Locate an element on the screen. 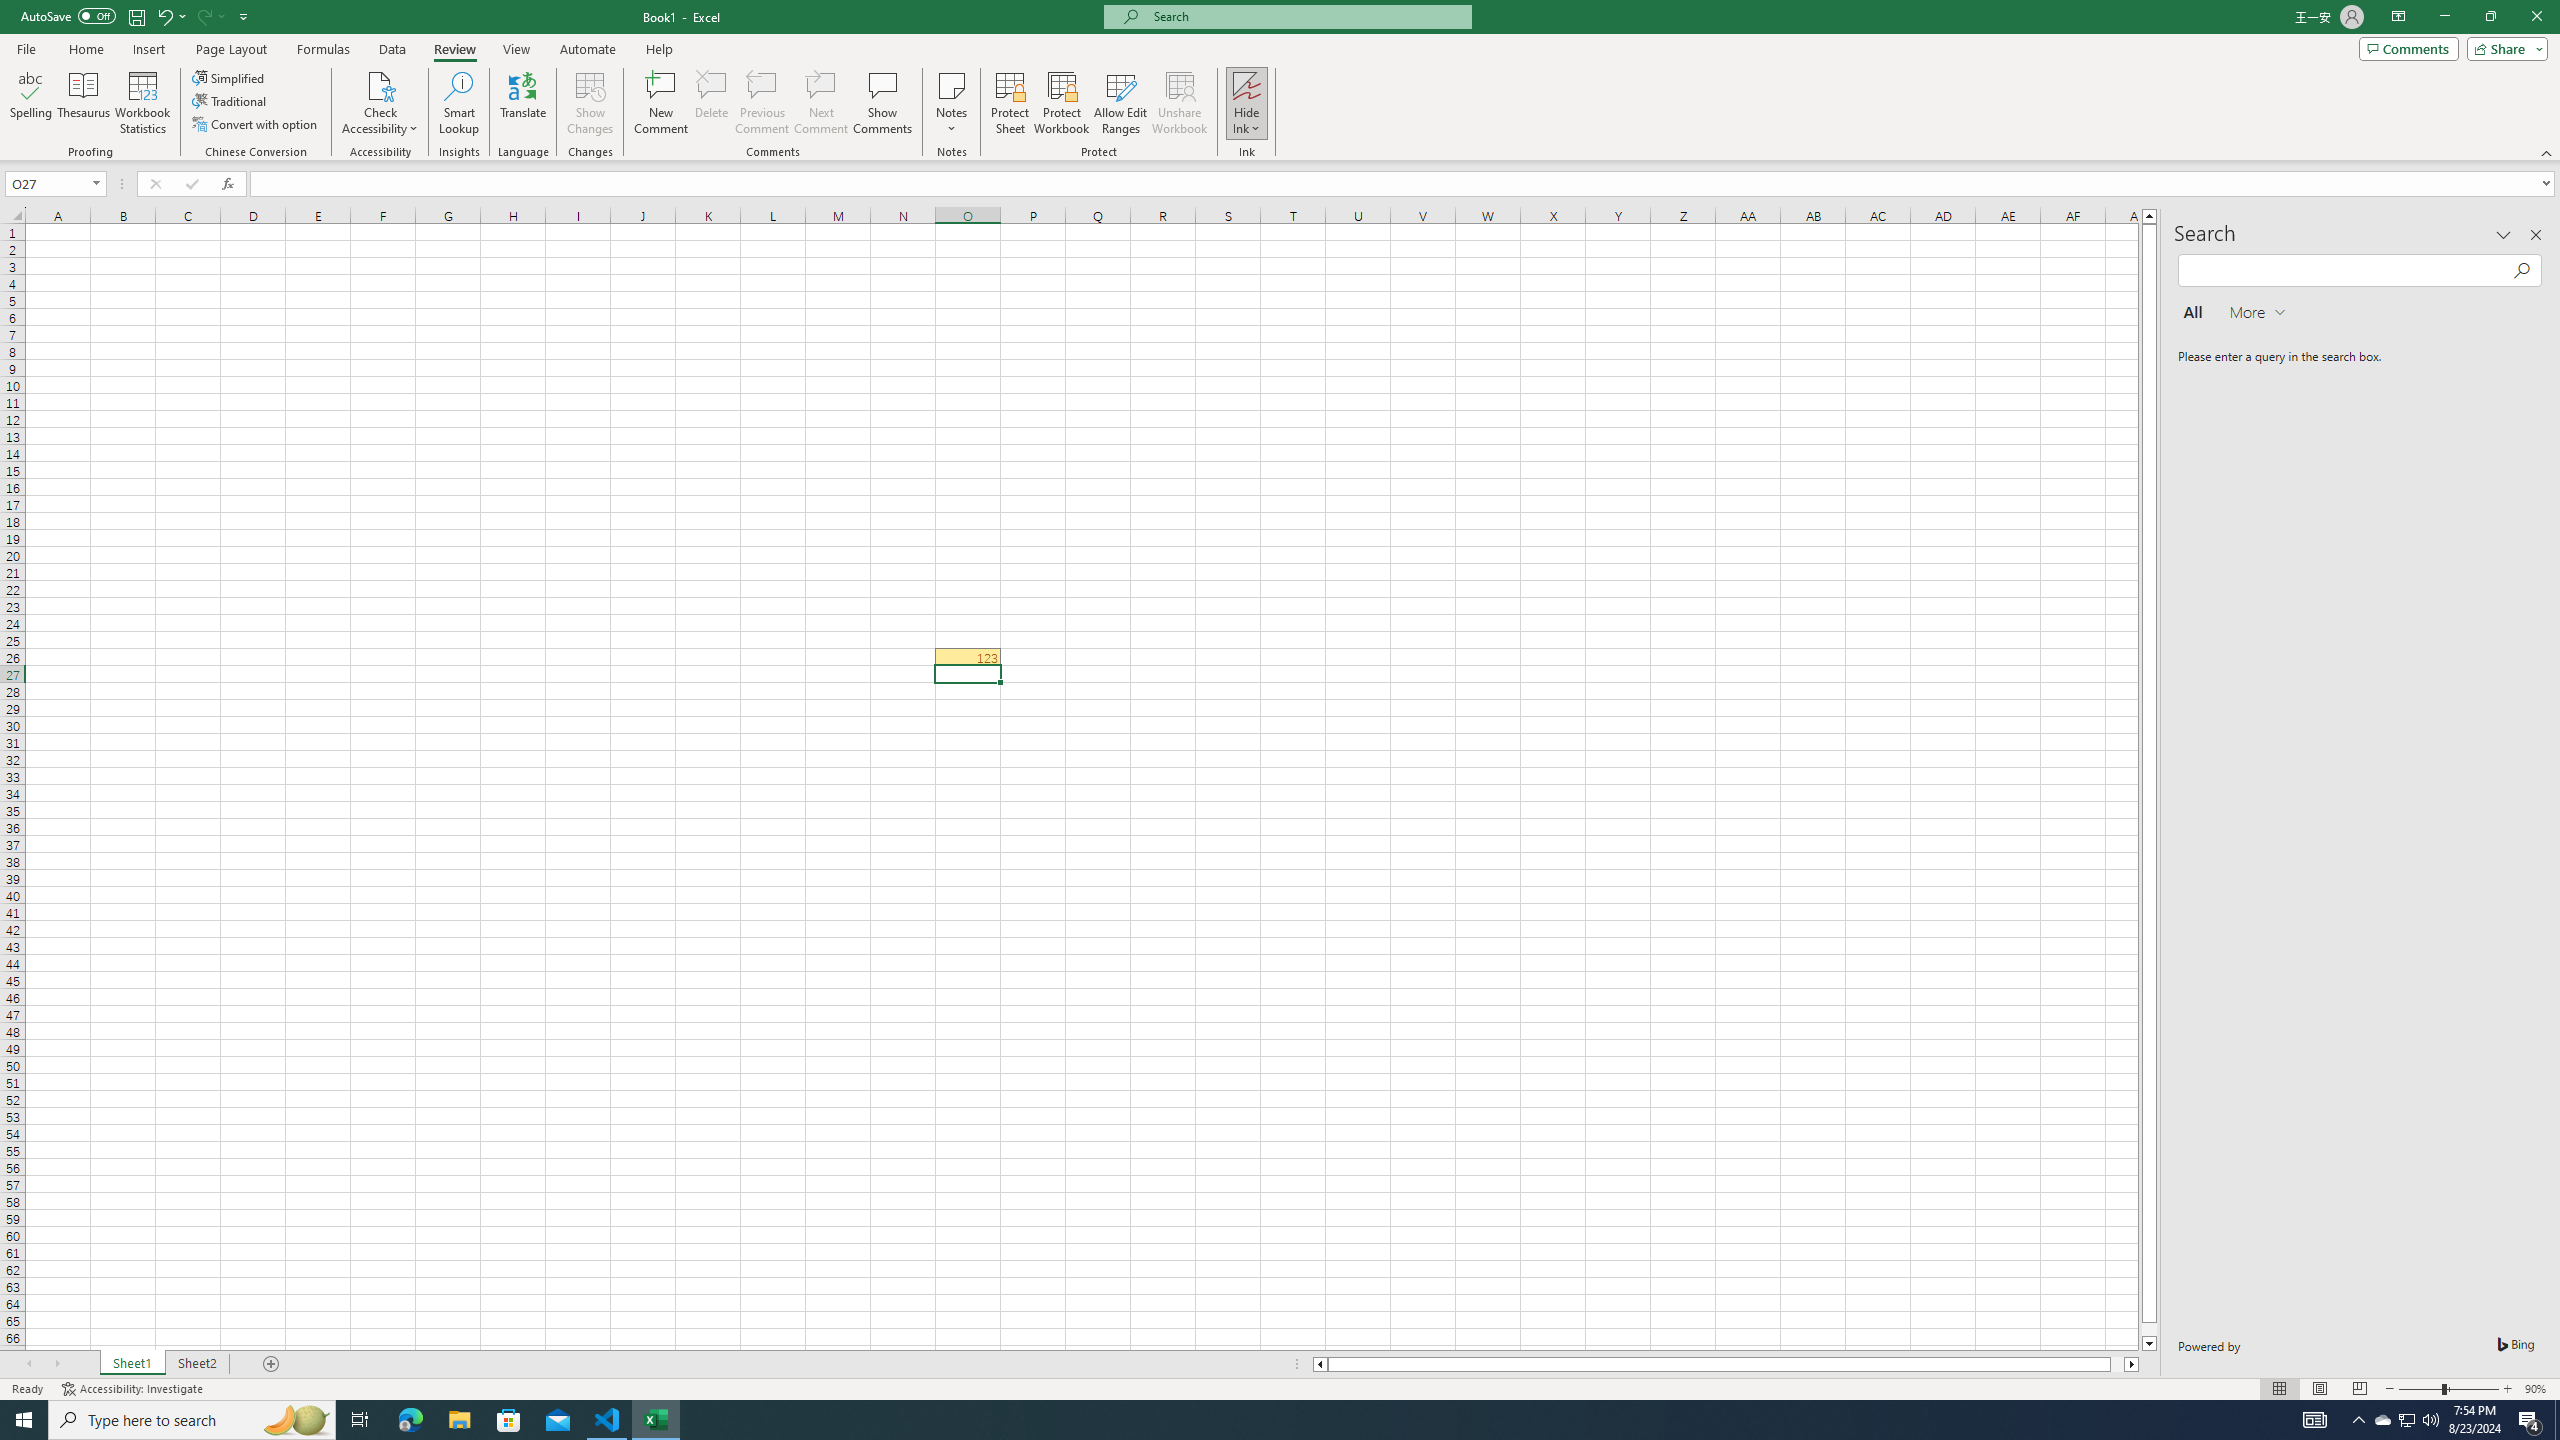 This screenshot has width=2560, height=1440. Workbook Statistics is located at coordinates (143, 103).